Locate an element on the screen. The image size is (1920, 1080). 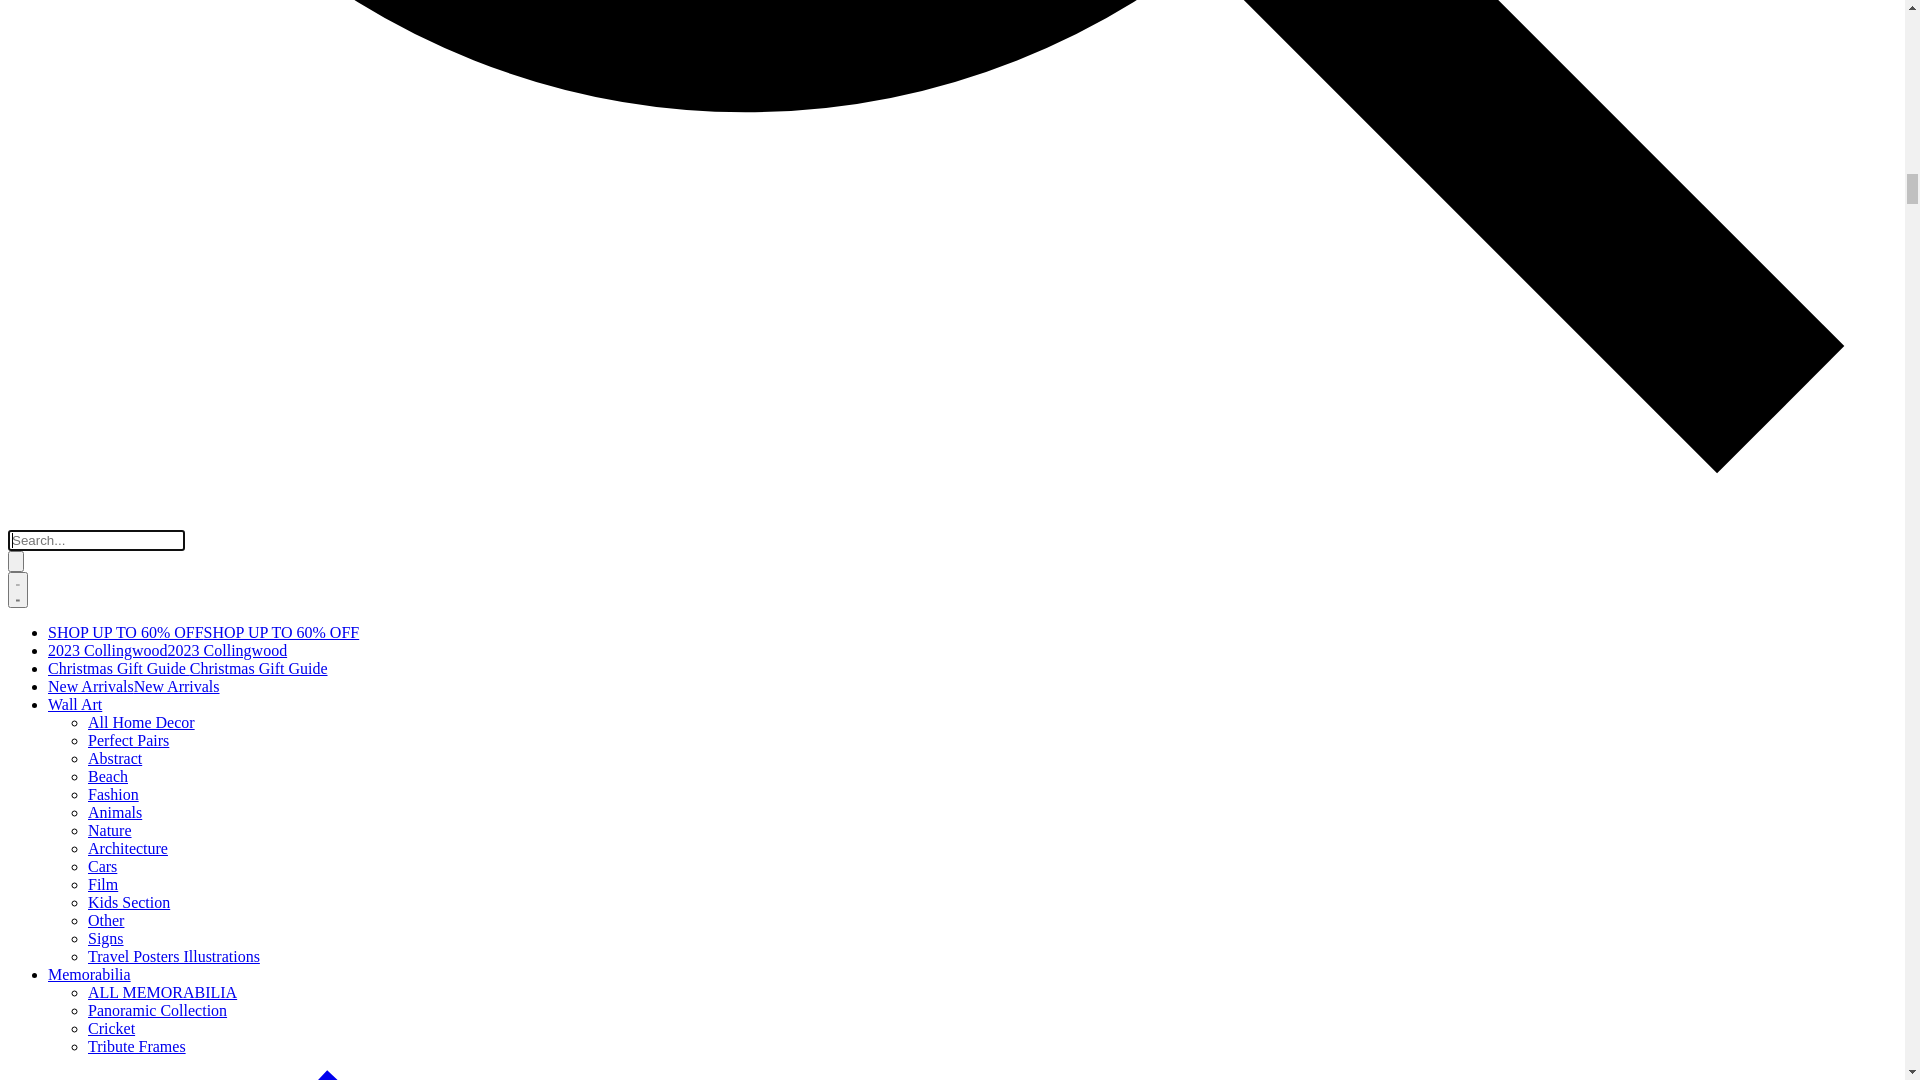
Skip to content is located at coordinates (56, 16).